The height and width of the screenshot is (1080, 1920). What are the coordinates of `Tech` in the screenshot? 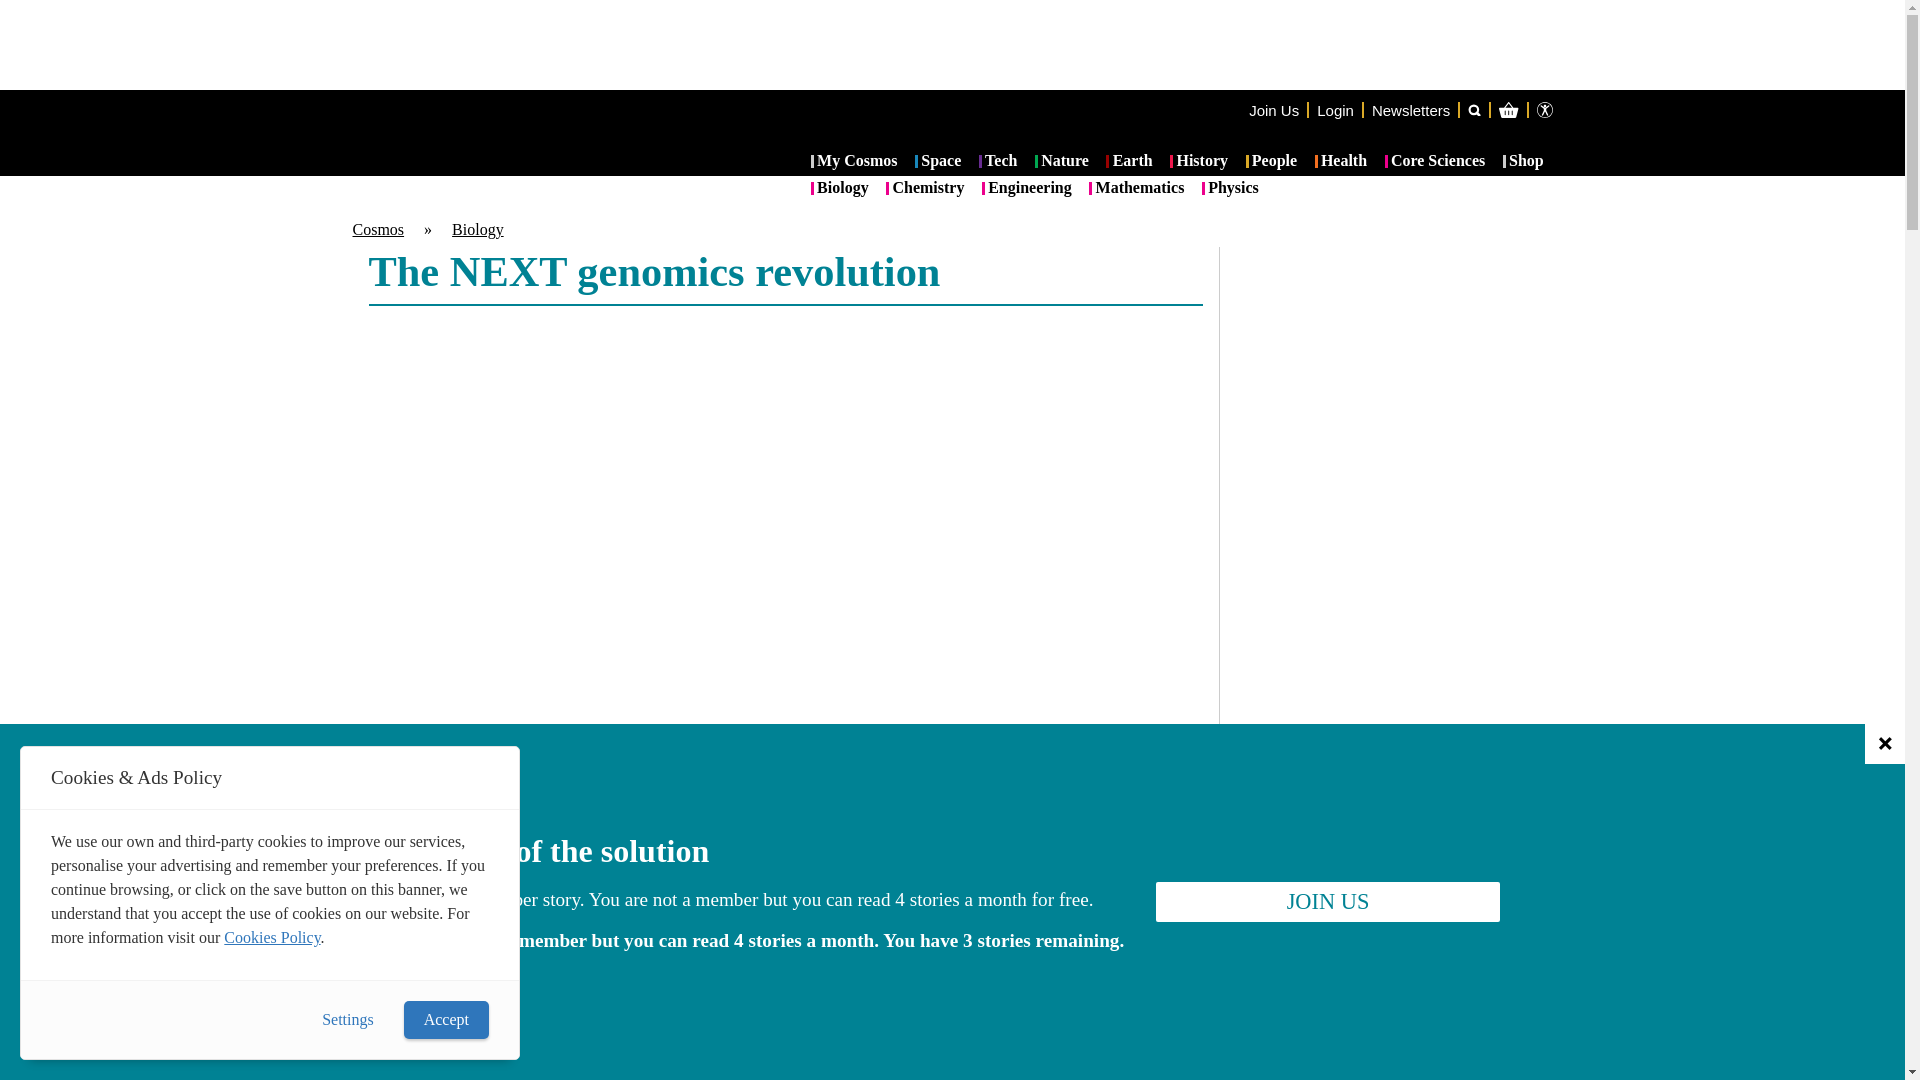 It's located at (998, 162).